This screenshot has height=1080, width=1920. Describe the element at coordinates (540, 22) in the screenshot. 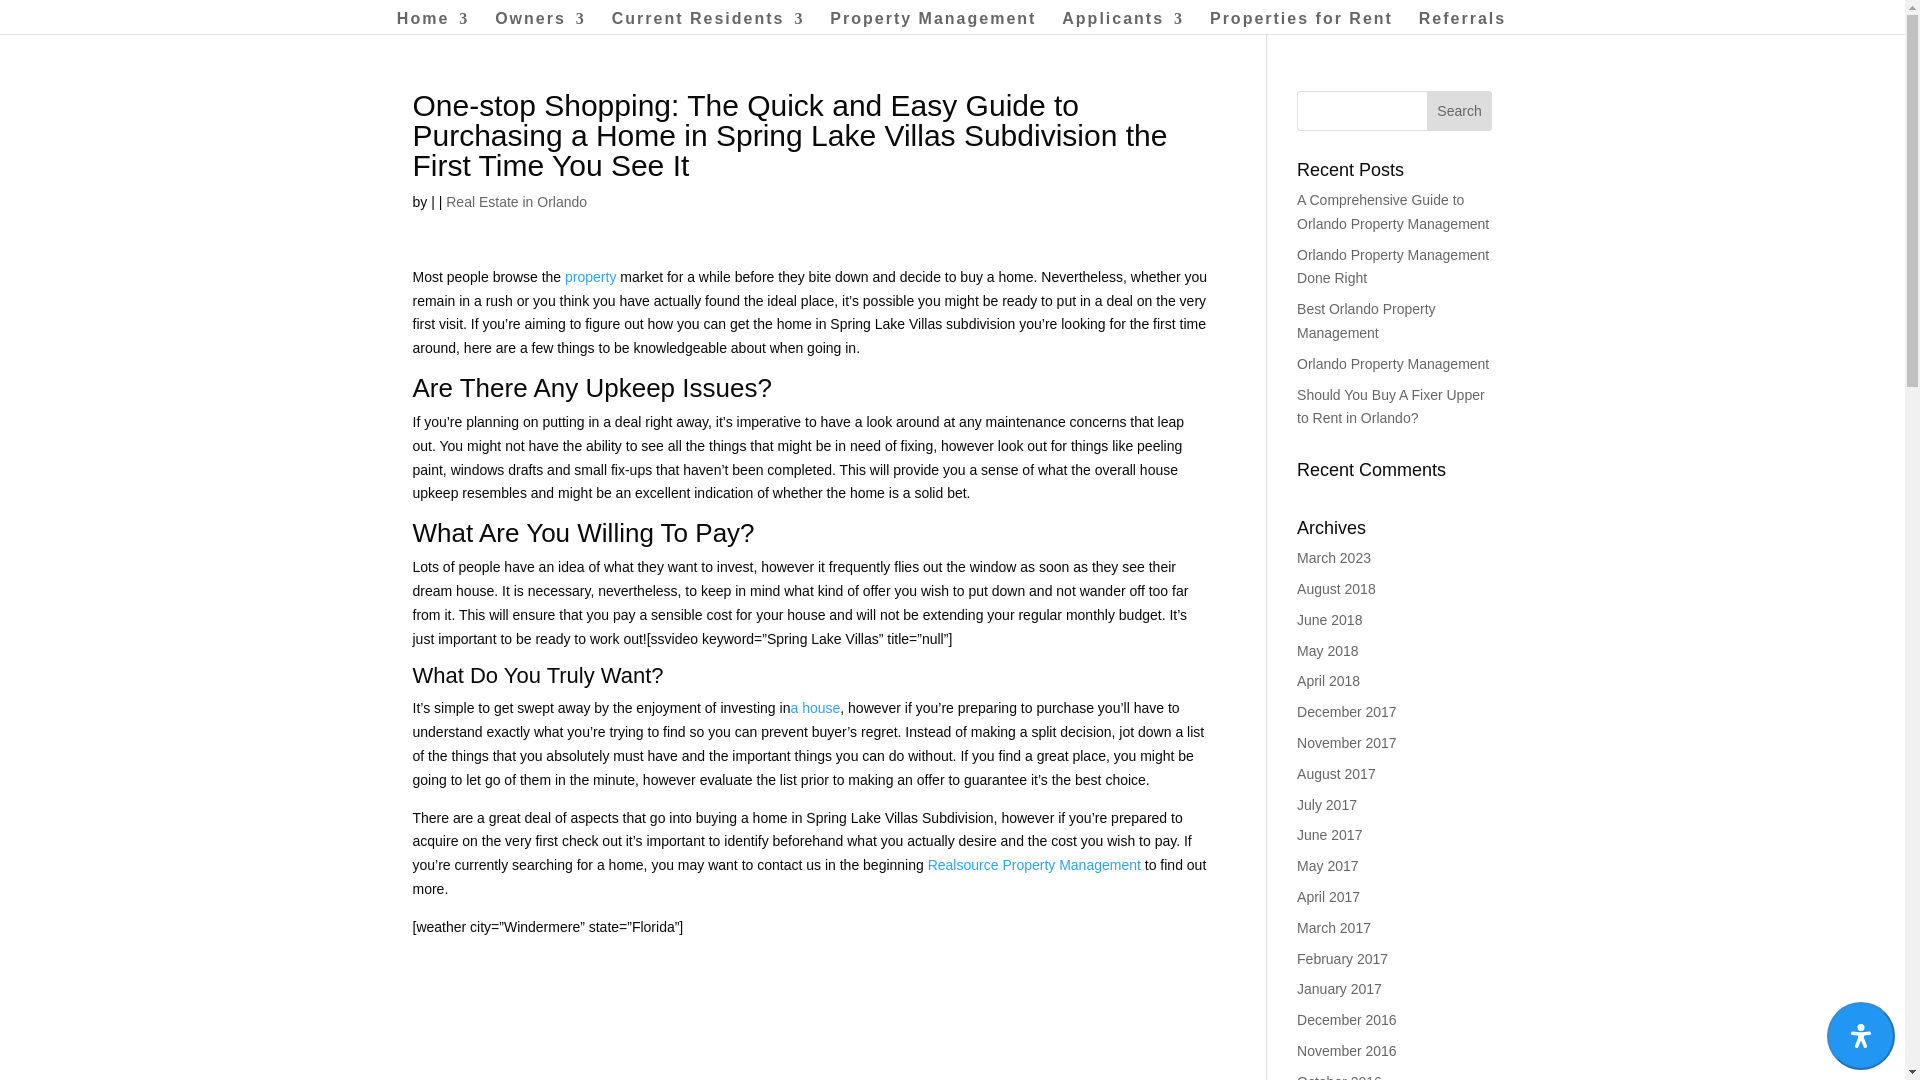

I see `Owners` at that location.